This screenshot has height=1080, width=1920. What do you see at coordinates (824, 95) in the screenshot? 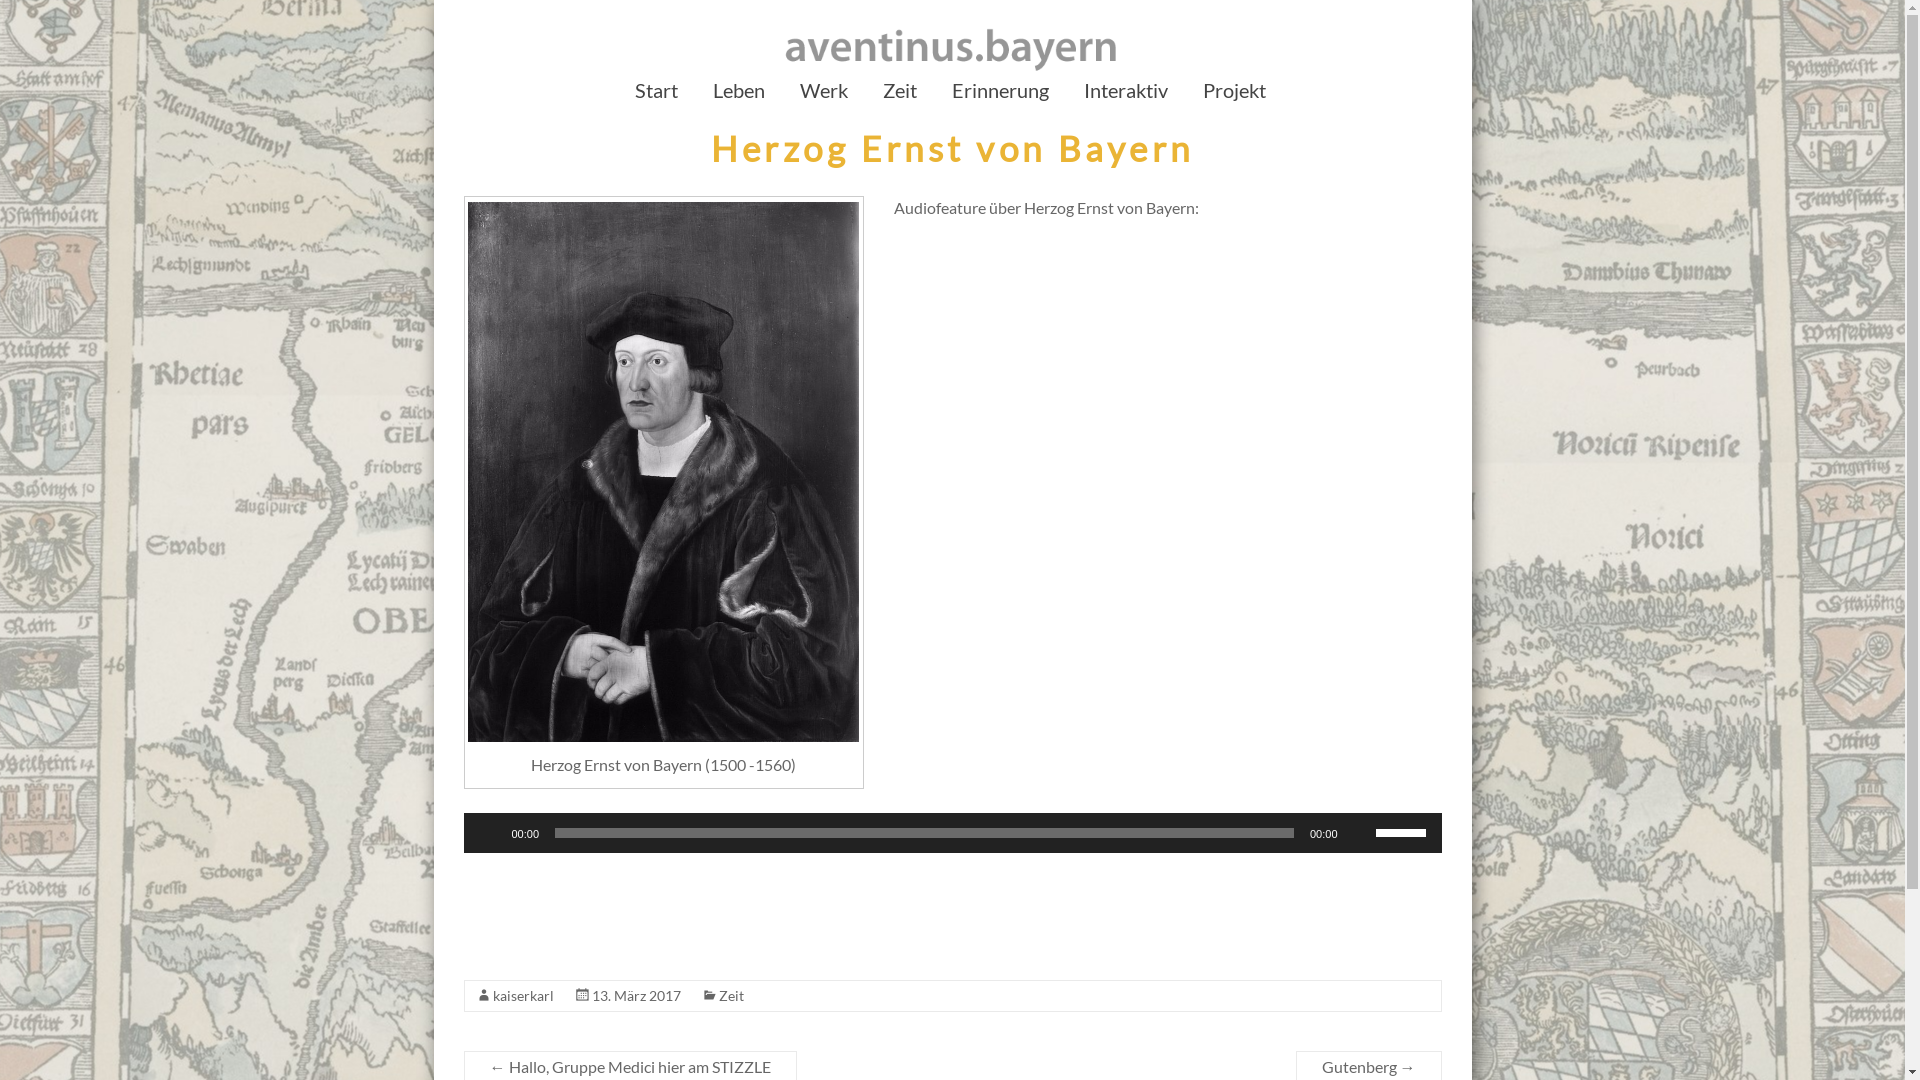
I see `Werk` at bounding box center [824, 95].